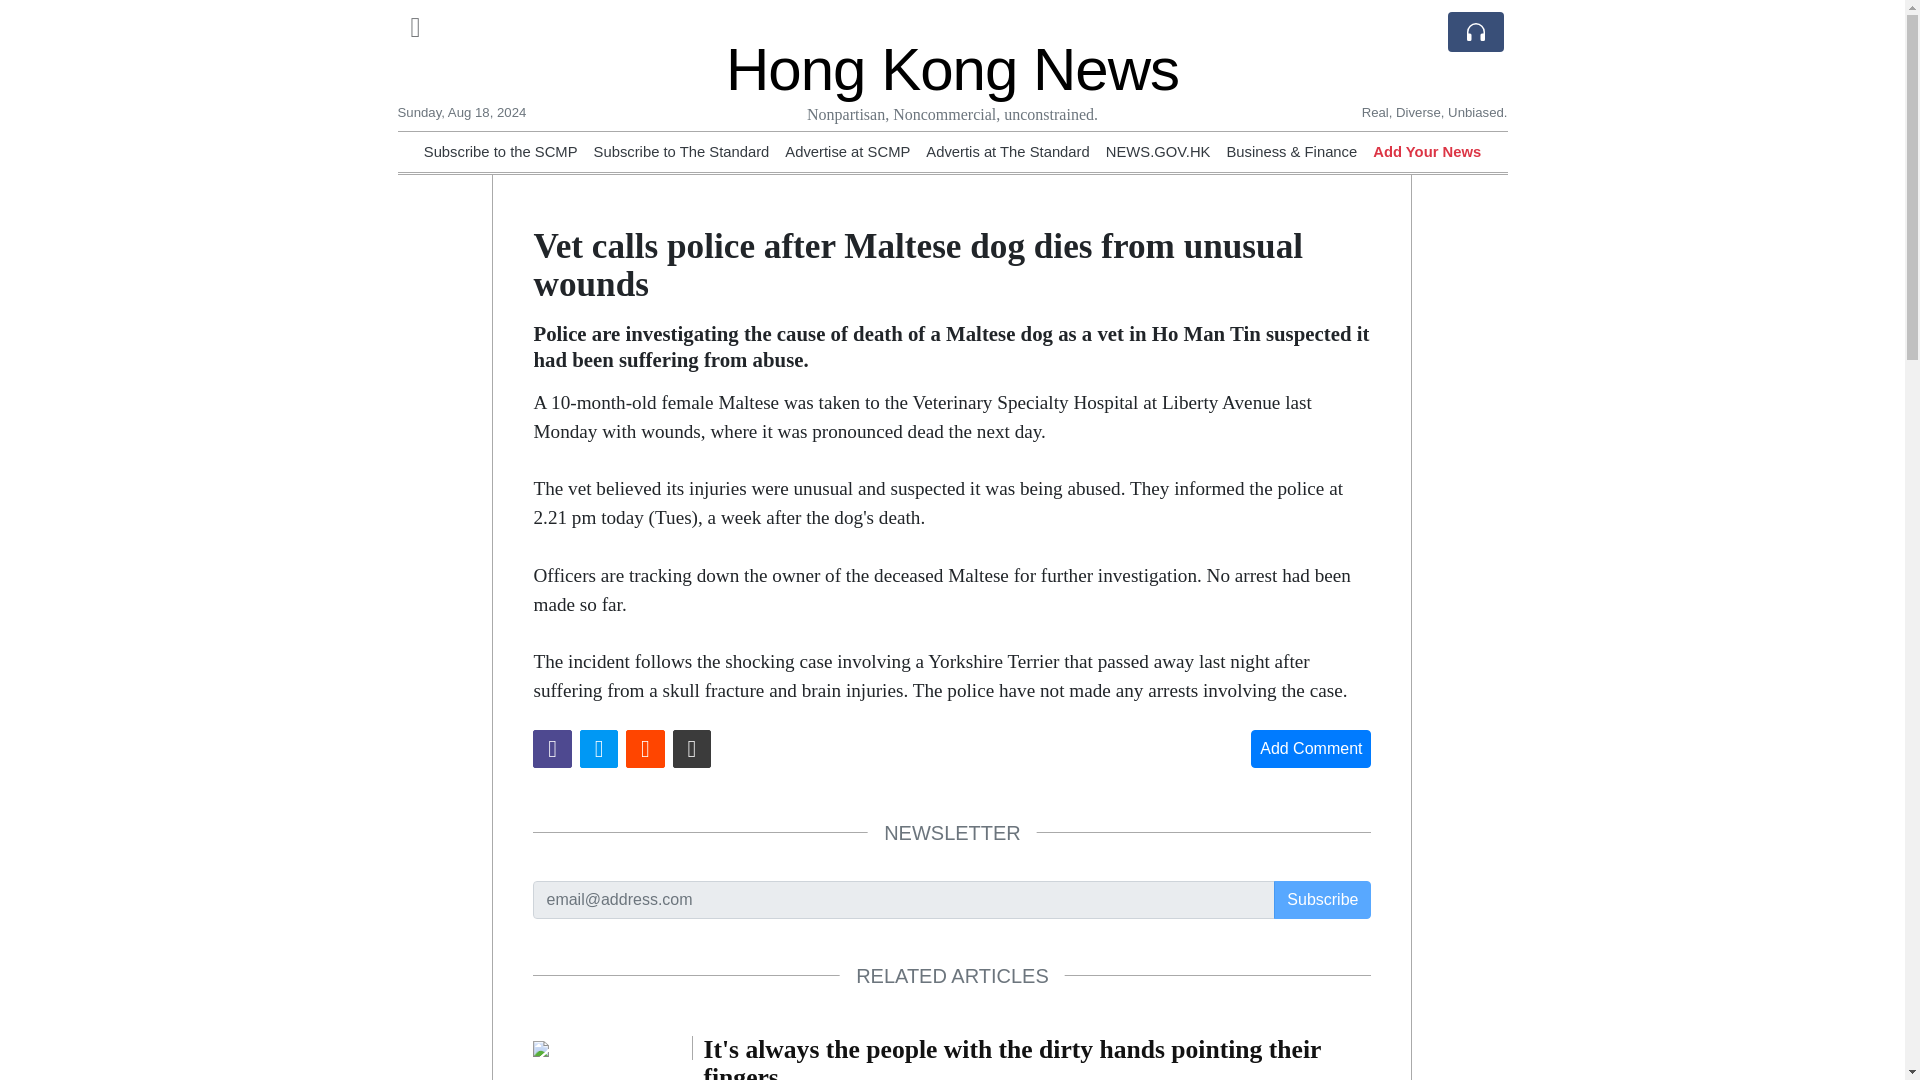 The image size is (1920, 1080). I want to click on Add Your News, so click(1426, 151).